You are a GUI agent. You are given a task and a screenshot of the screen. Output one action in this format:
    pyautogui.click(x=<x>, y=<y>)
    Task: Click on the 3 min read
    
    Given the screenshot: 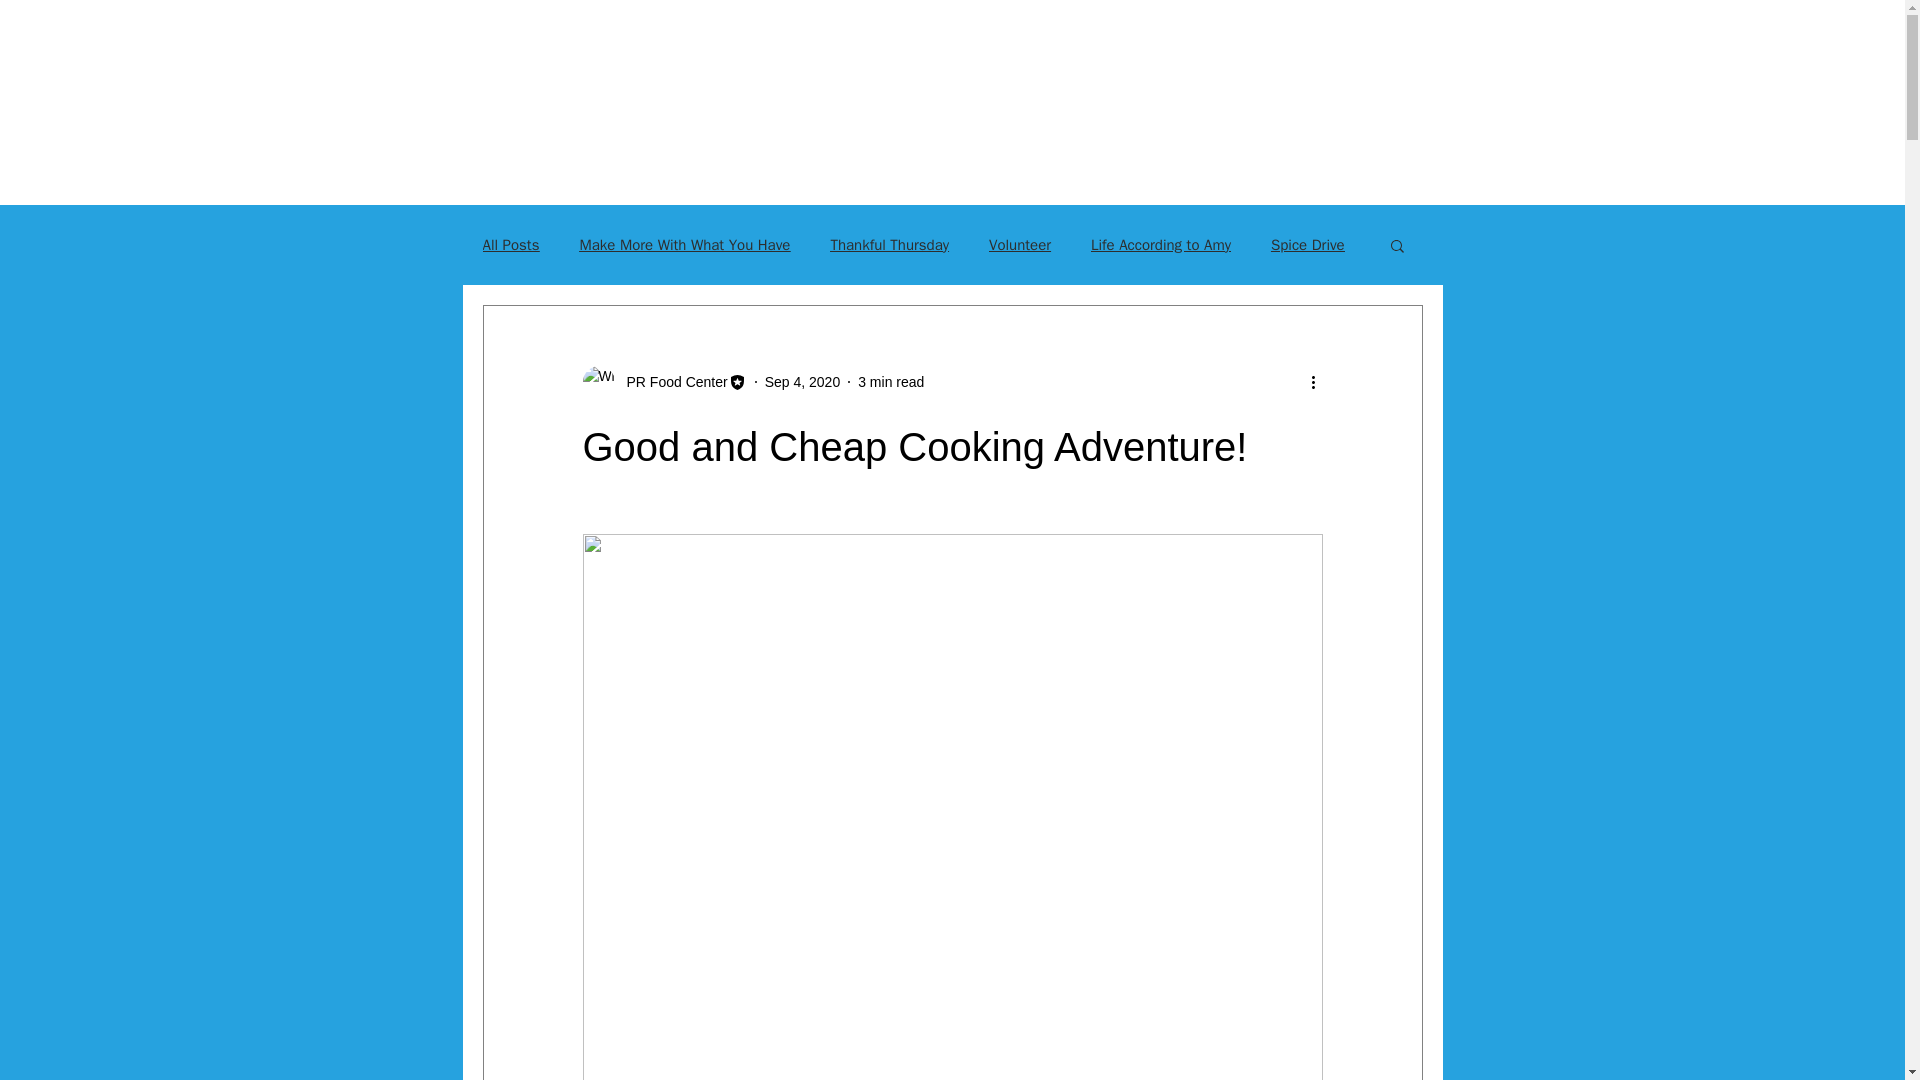 What is the action you would take?
    pyautogui.click(x=890, y=381)
    